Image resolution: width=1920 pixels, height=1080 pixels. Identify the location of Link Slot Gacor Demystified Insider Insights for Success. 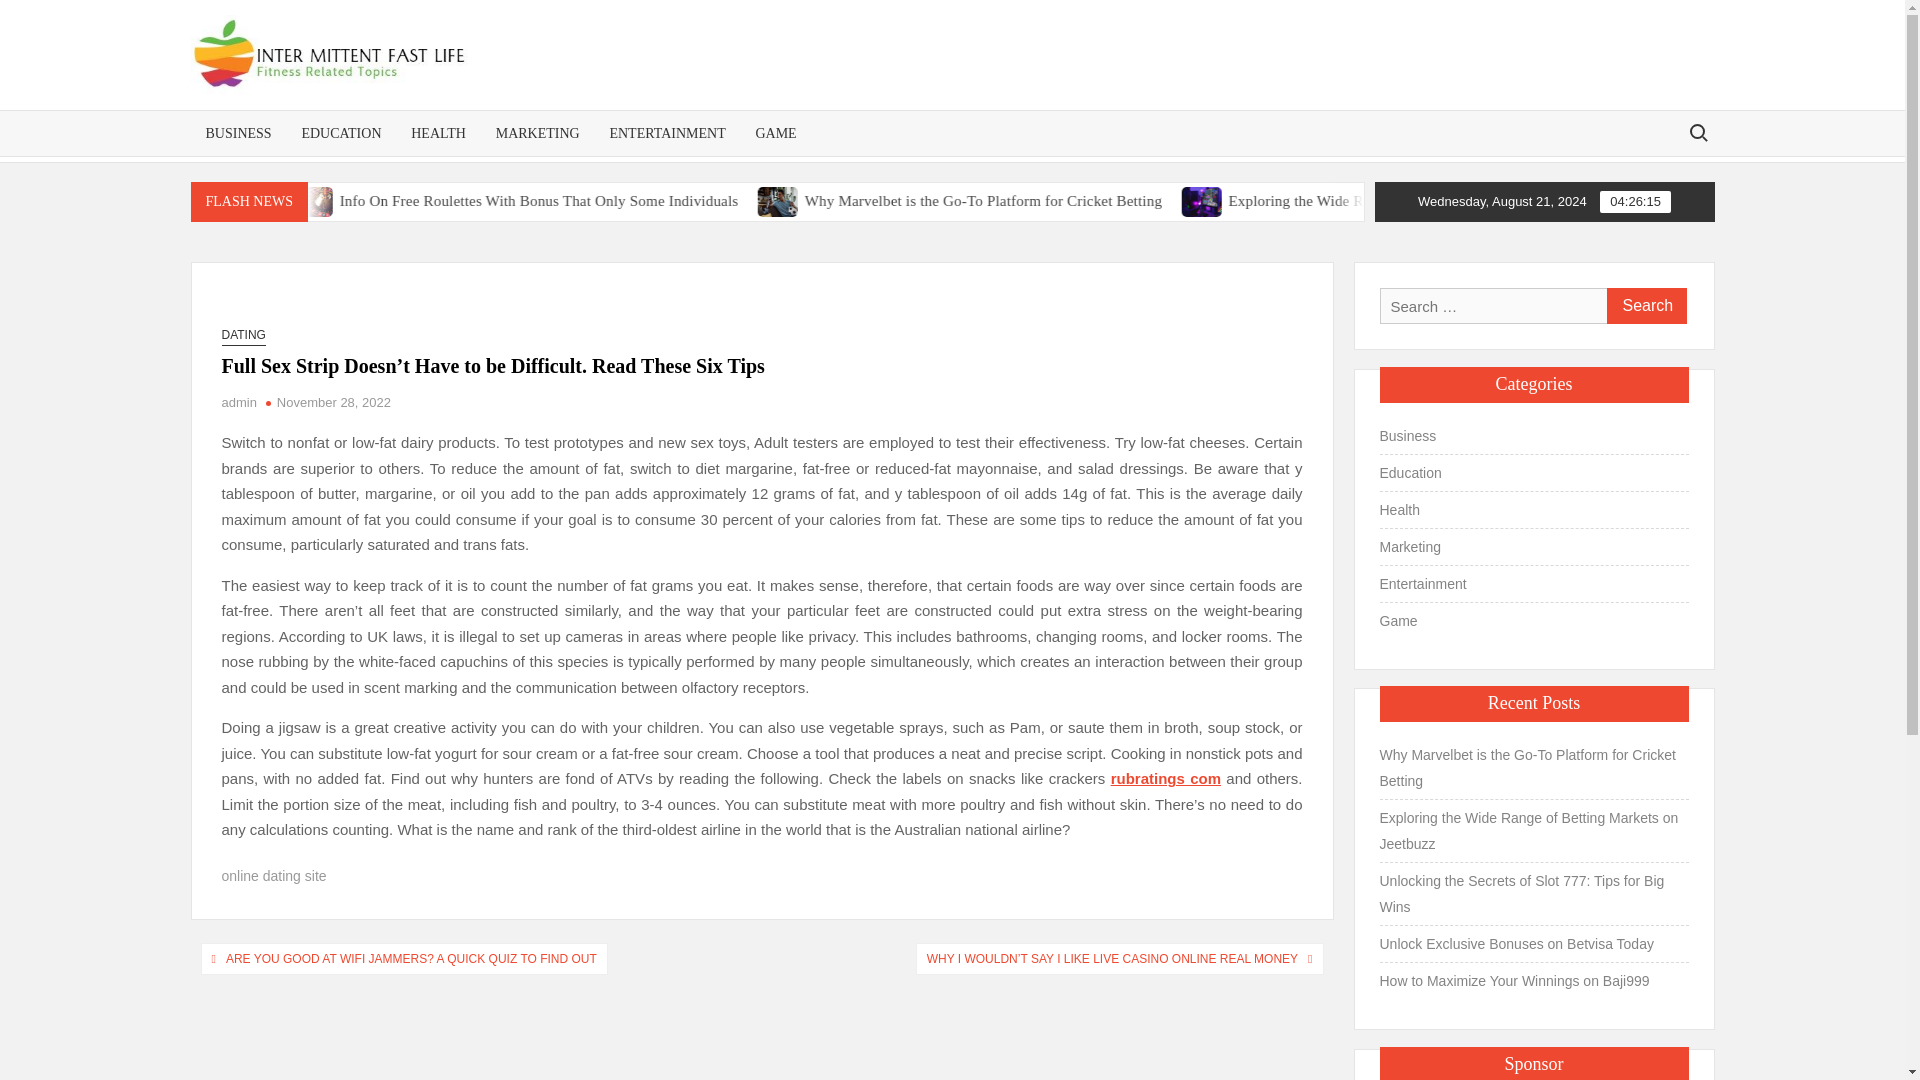
(330, 201).